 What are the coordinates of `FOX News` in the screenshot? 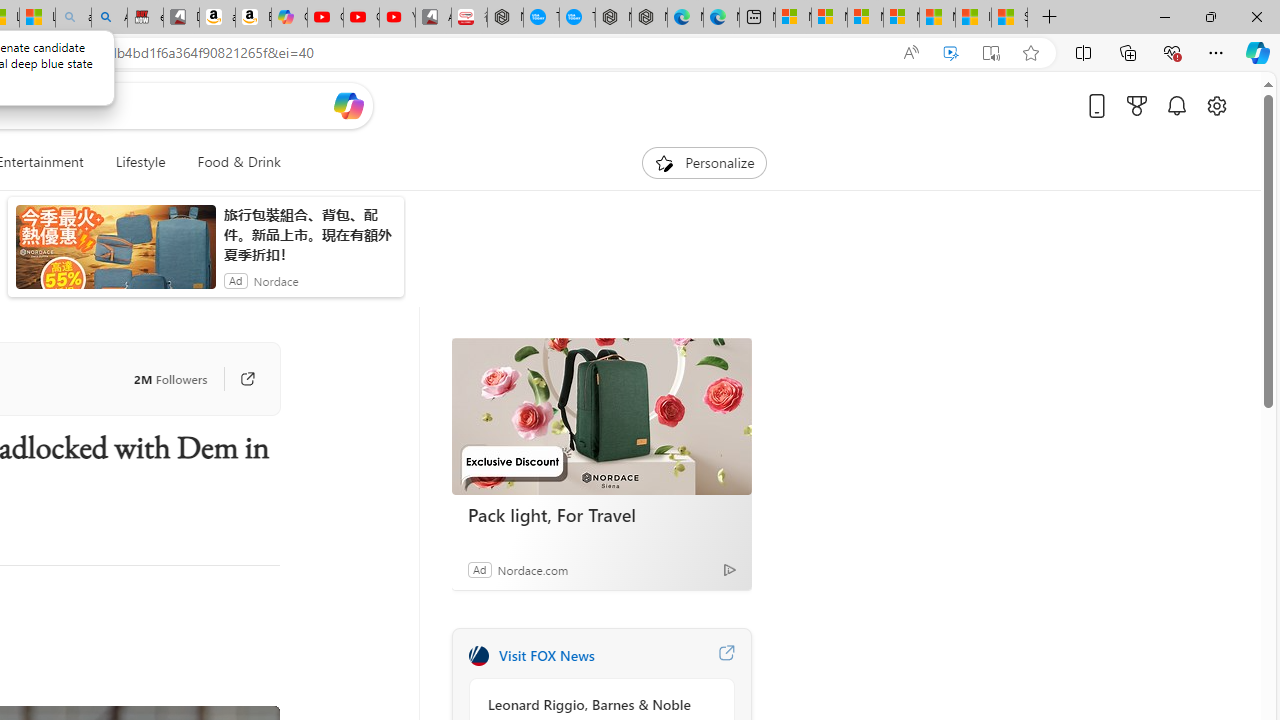 It's located at (478, 656).